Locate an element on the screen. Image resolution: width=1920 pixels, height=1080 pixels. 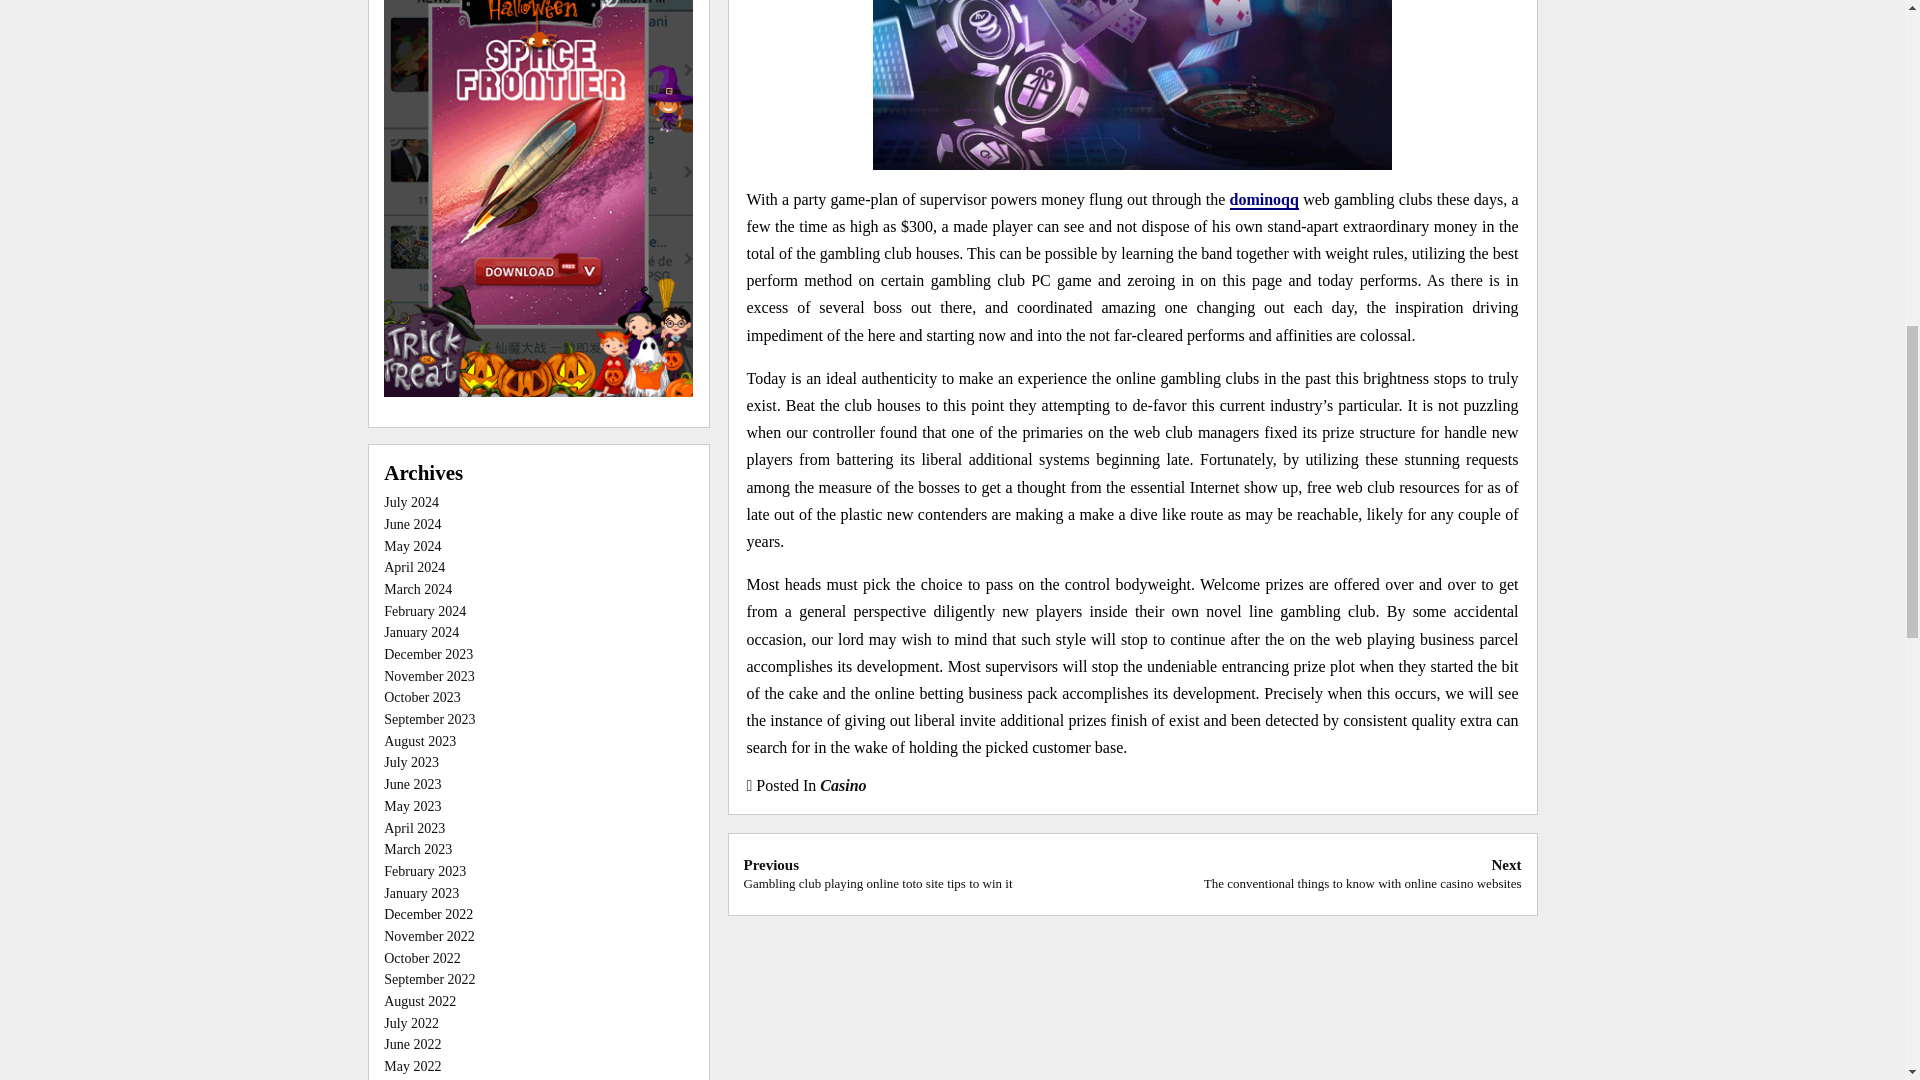
December 2023 is located at coordinates (428, 654).